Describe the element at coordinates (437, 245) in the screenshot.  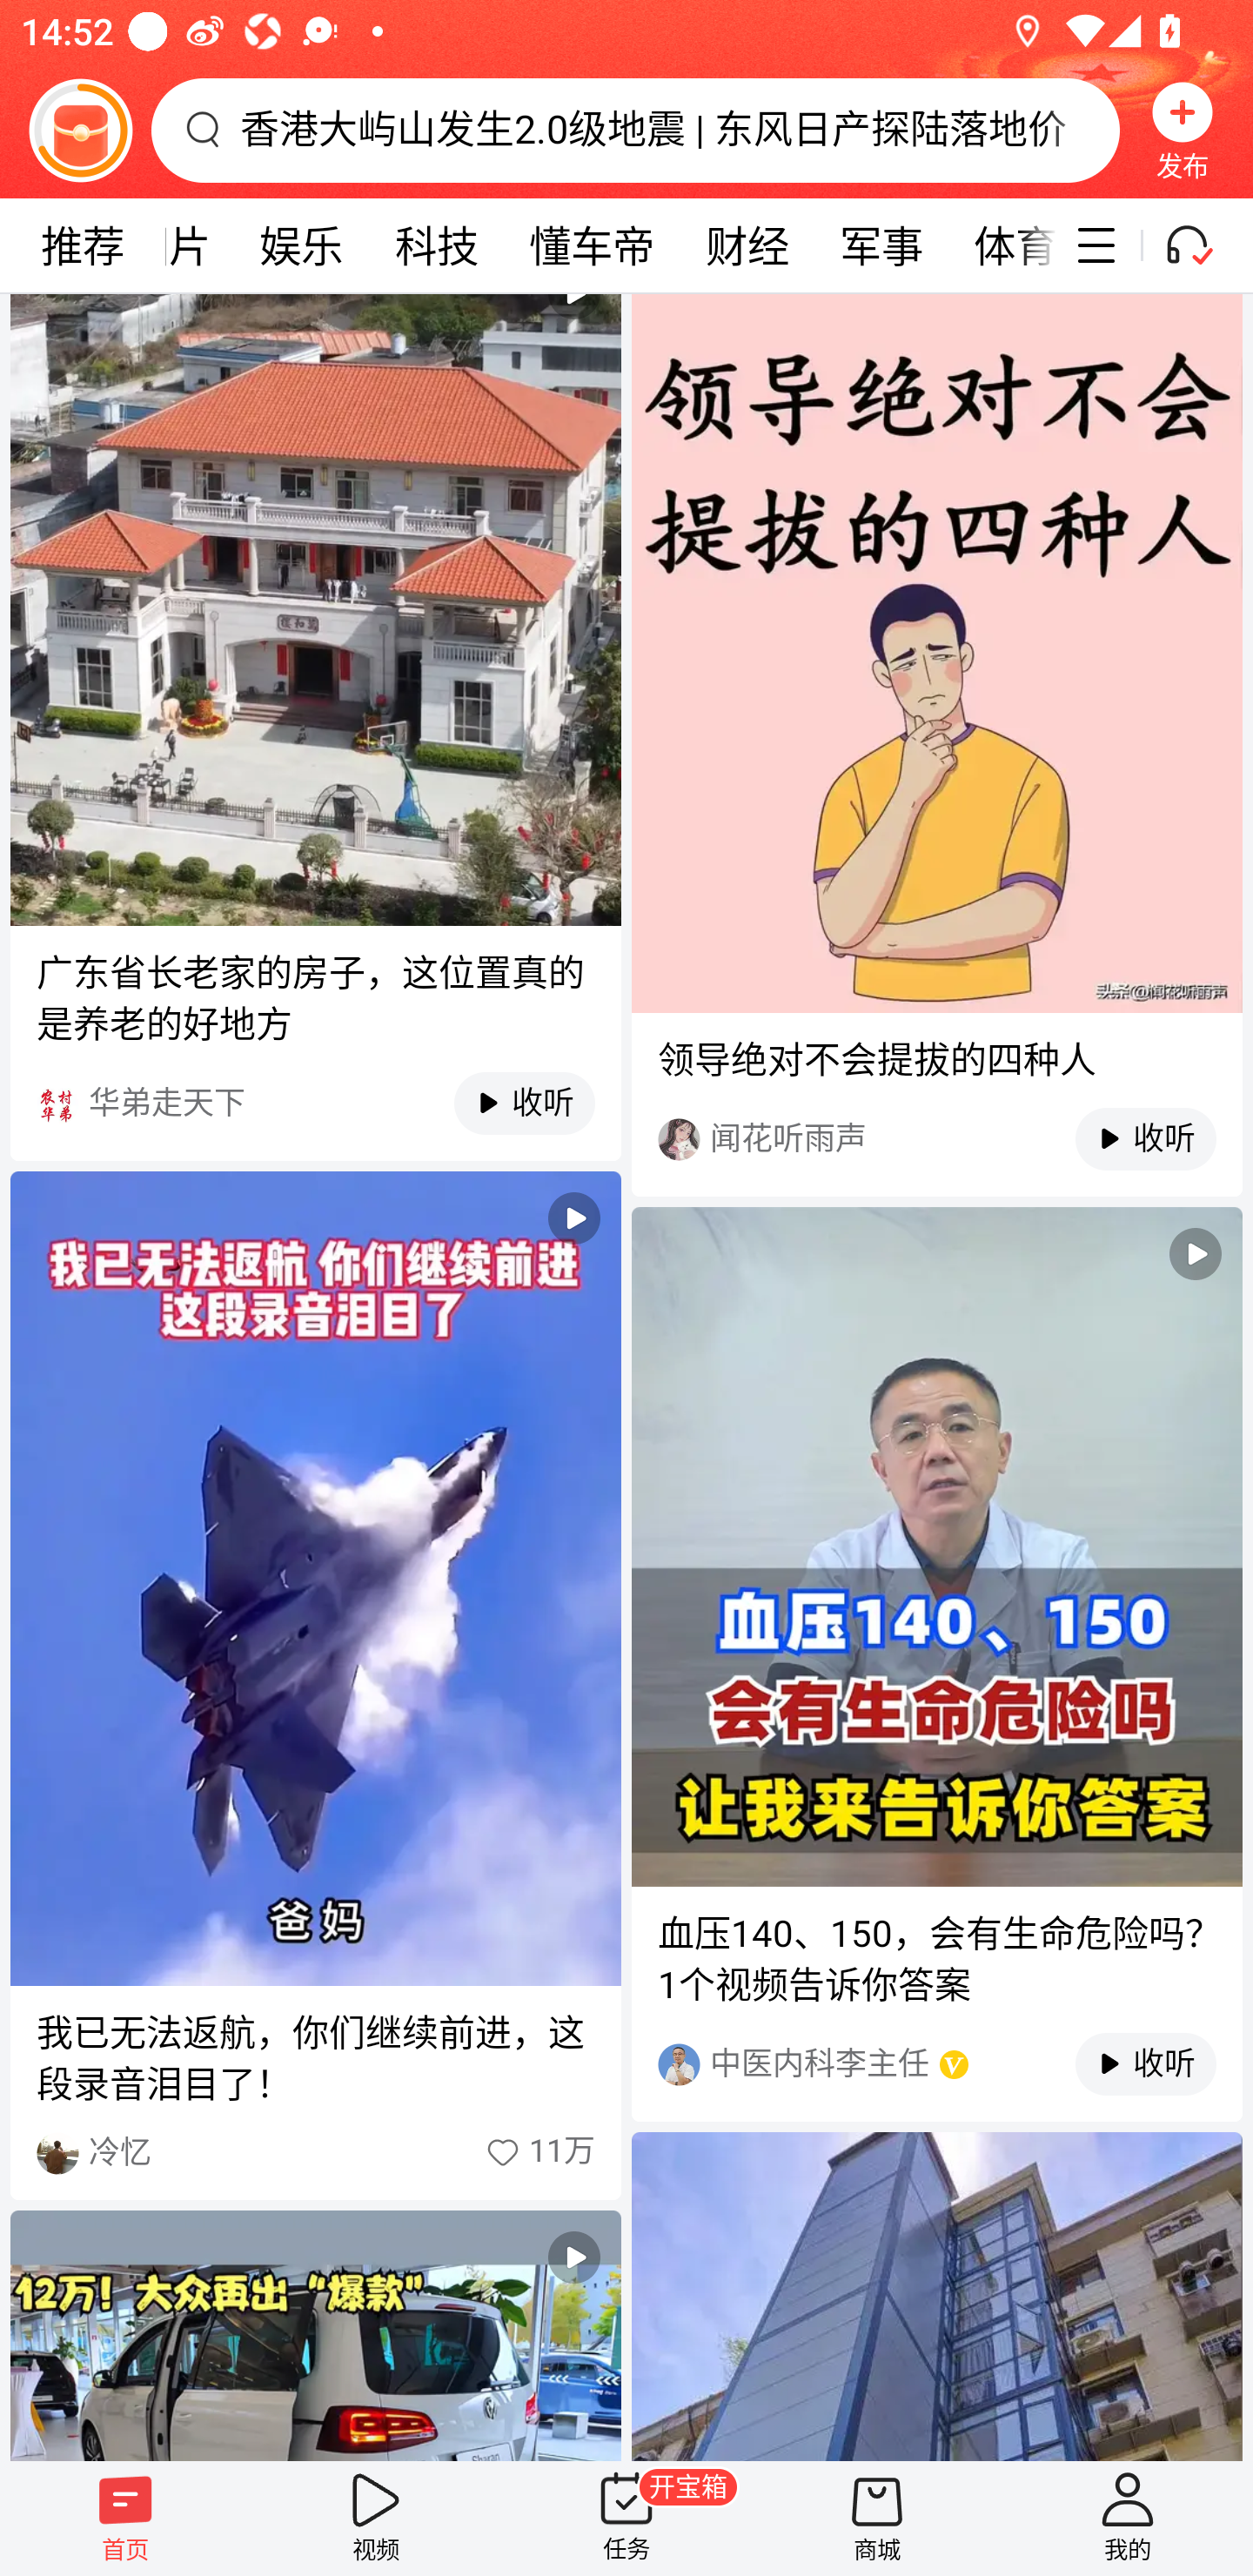
I see `科技` at that location.